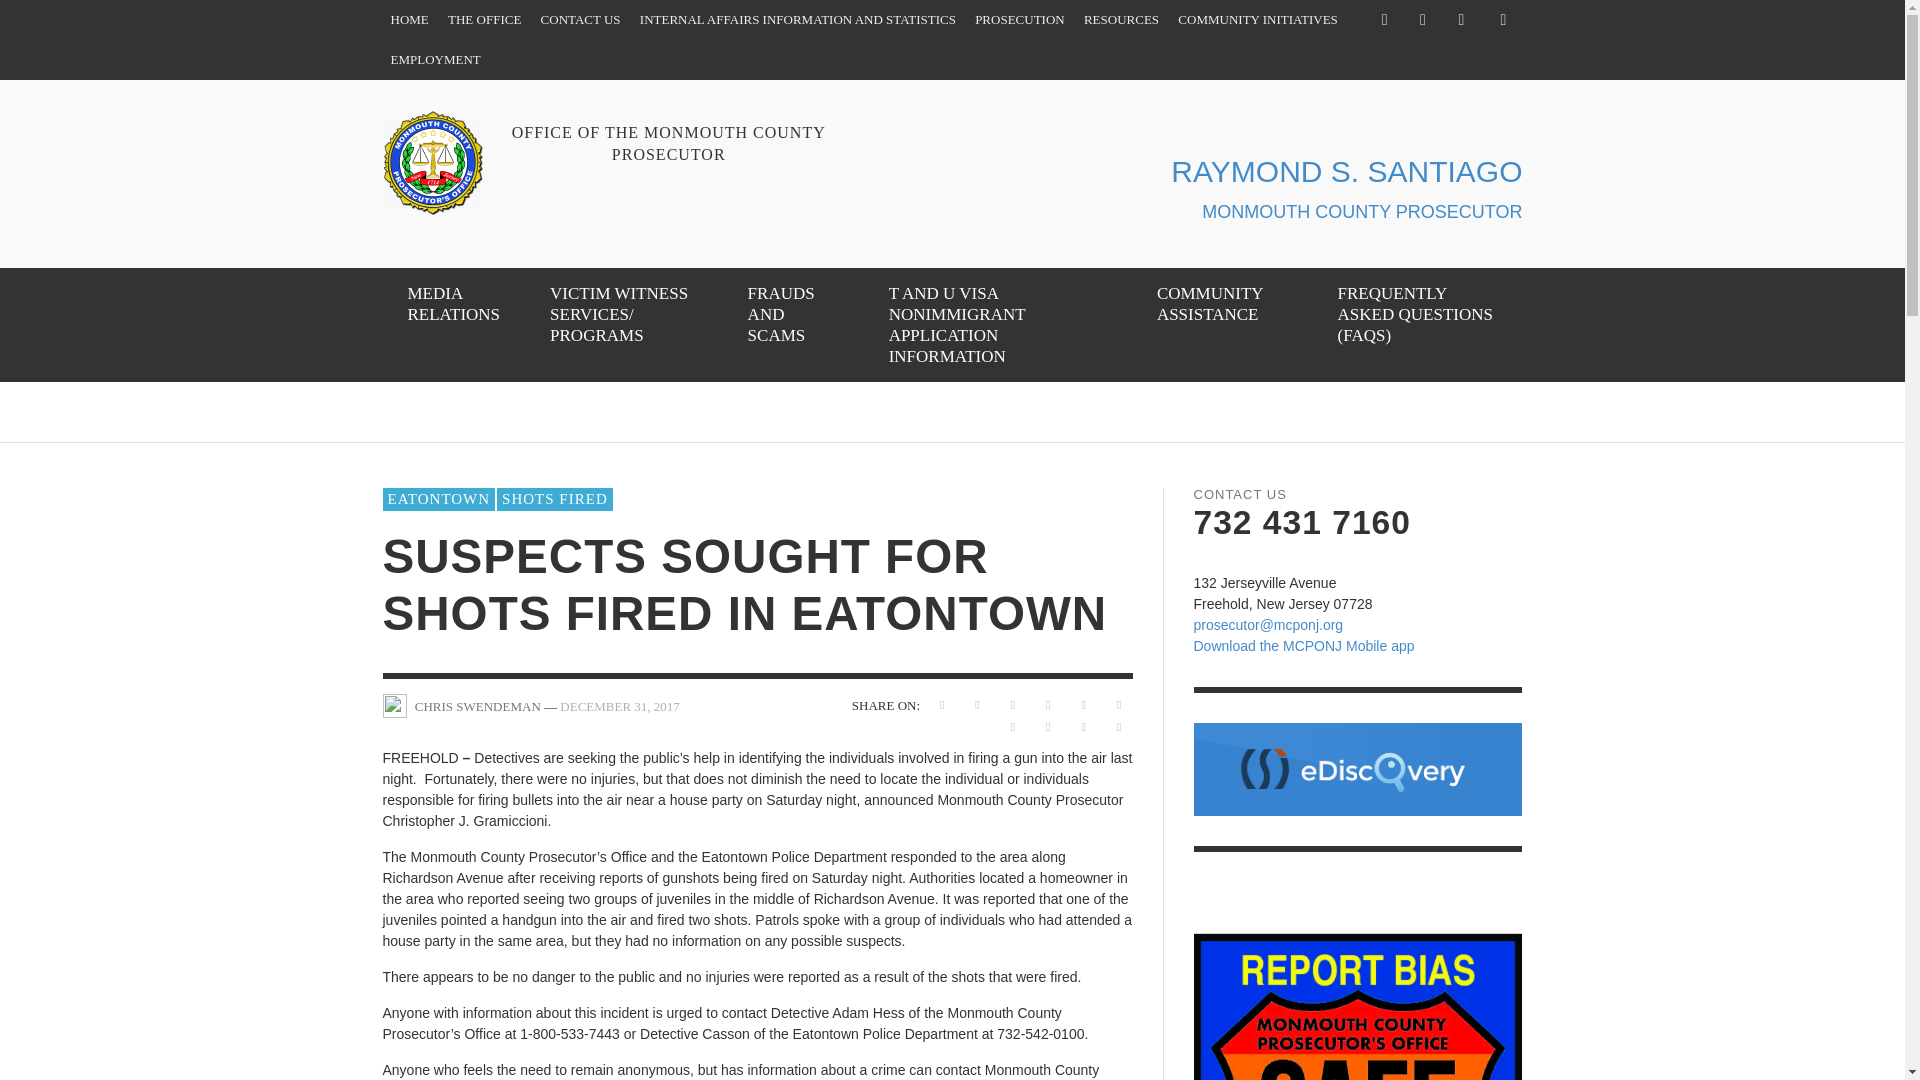 The height and width of the screenshot is (1080, 1920). What do you see at coordinates (408, 20) in the screenshot?
I see `HOME` at bounding box center [408, 20].